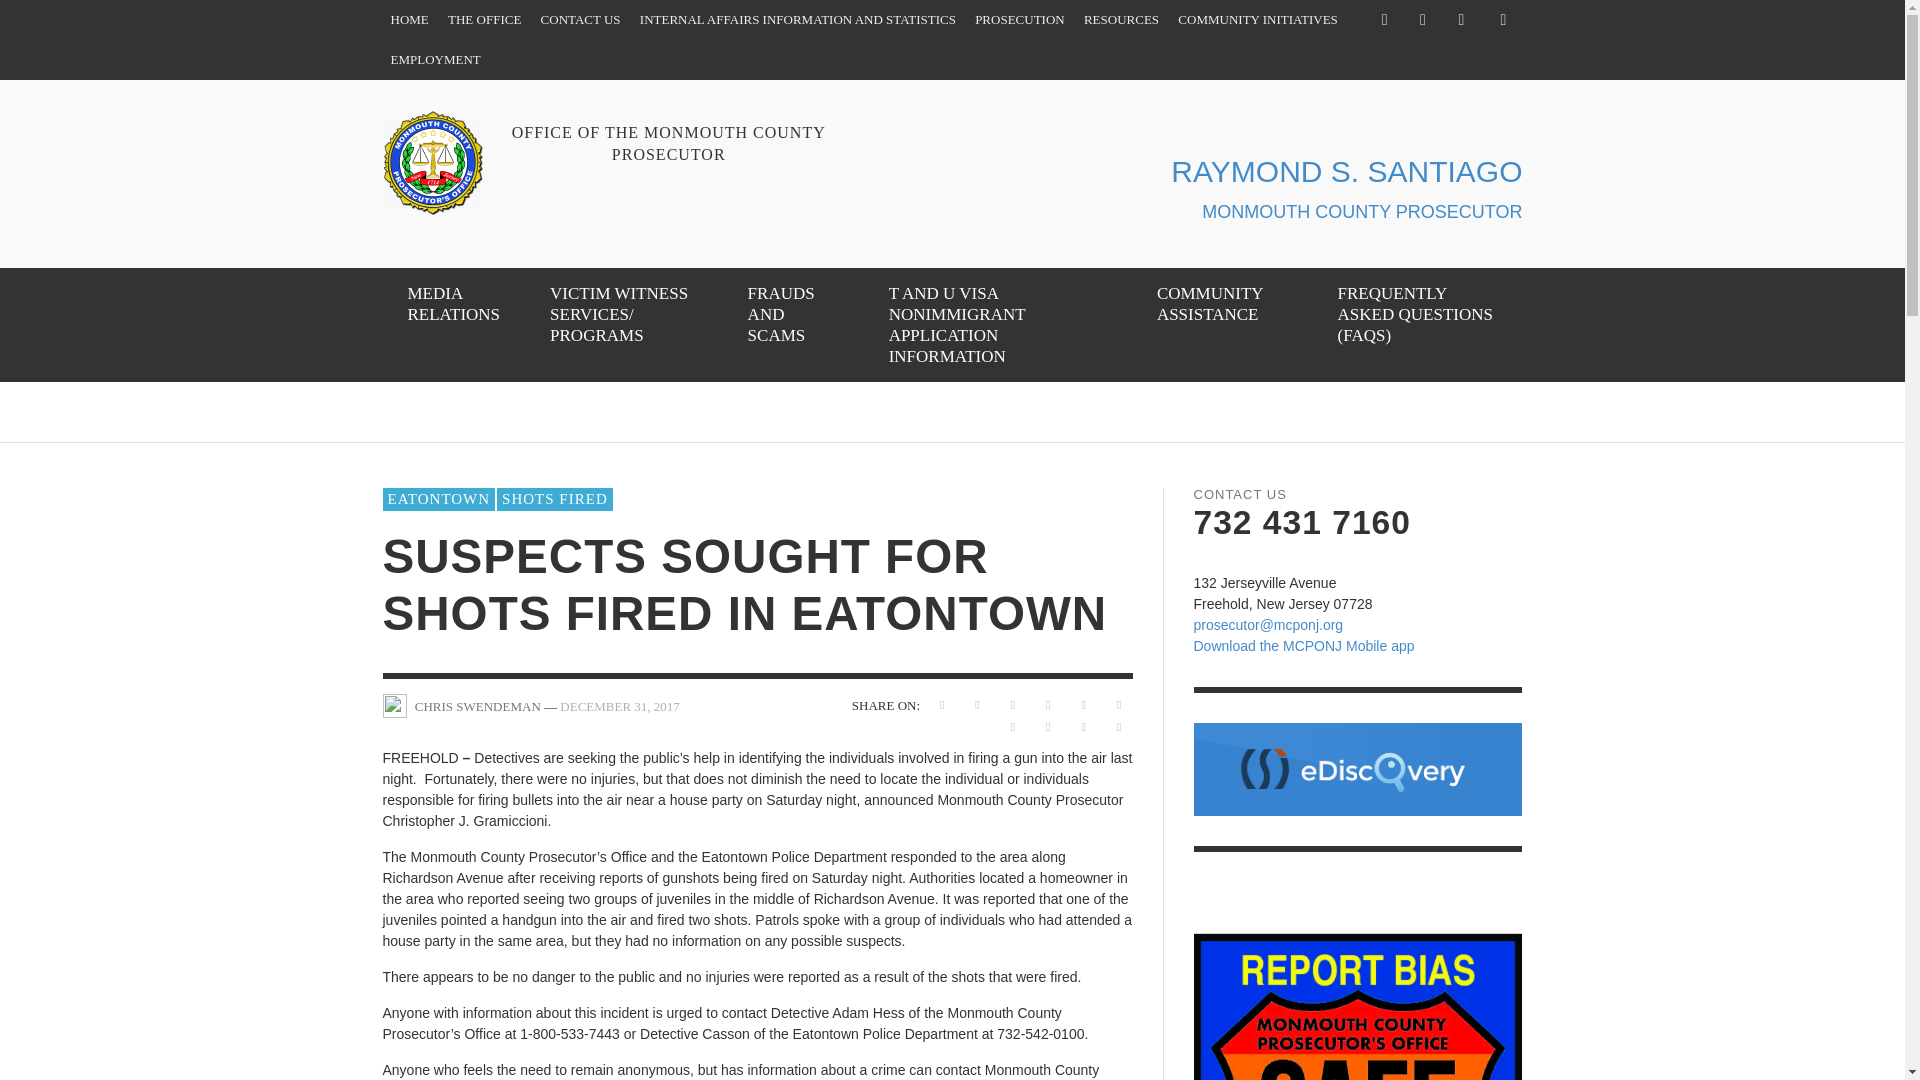 The height and width of the screenshot is (1080, 1920). What do you see at coordinates (408, 20) in the screenshot?
I see `HOME` at bounding box center [408, 20].